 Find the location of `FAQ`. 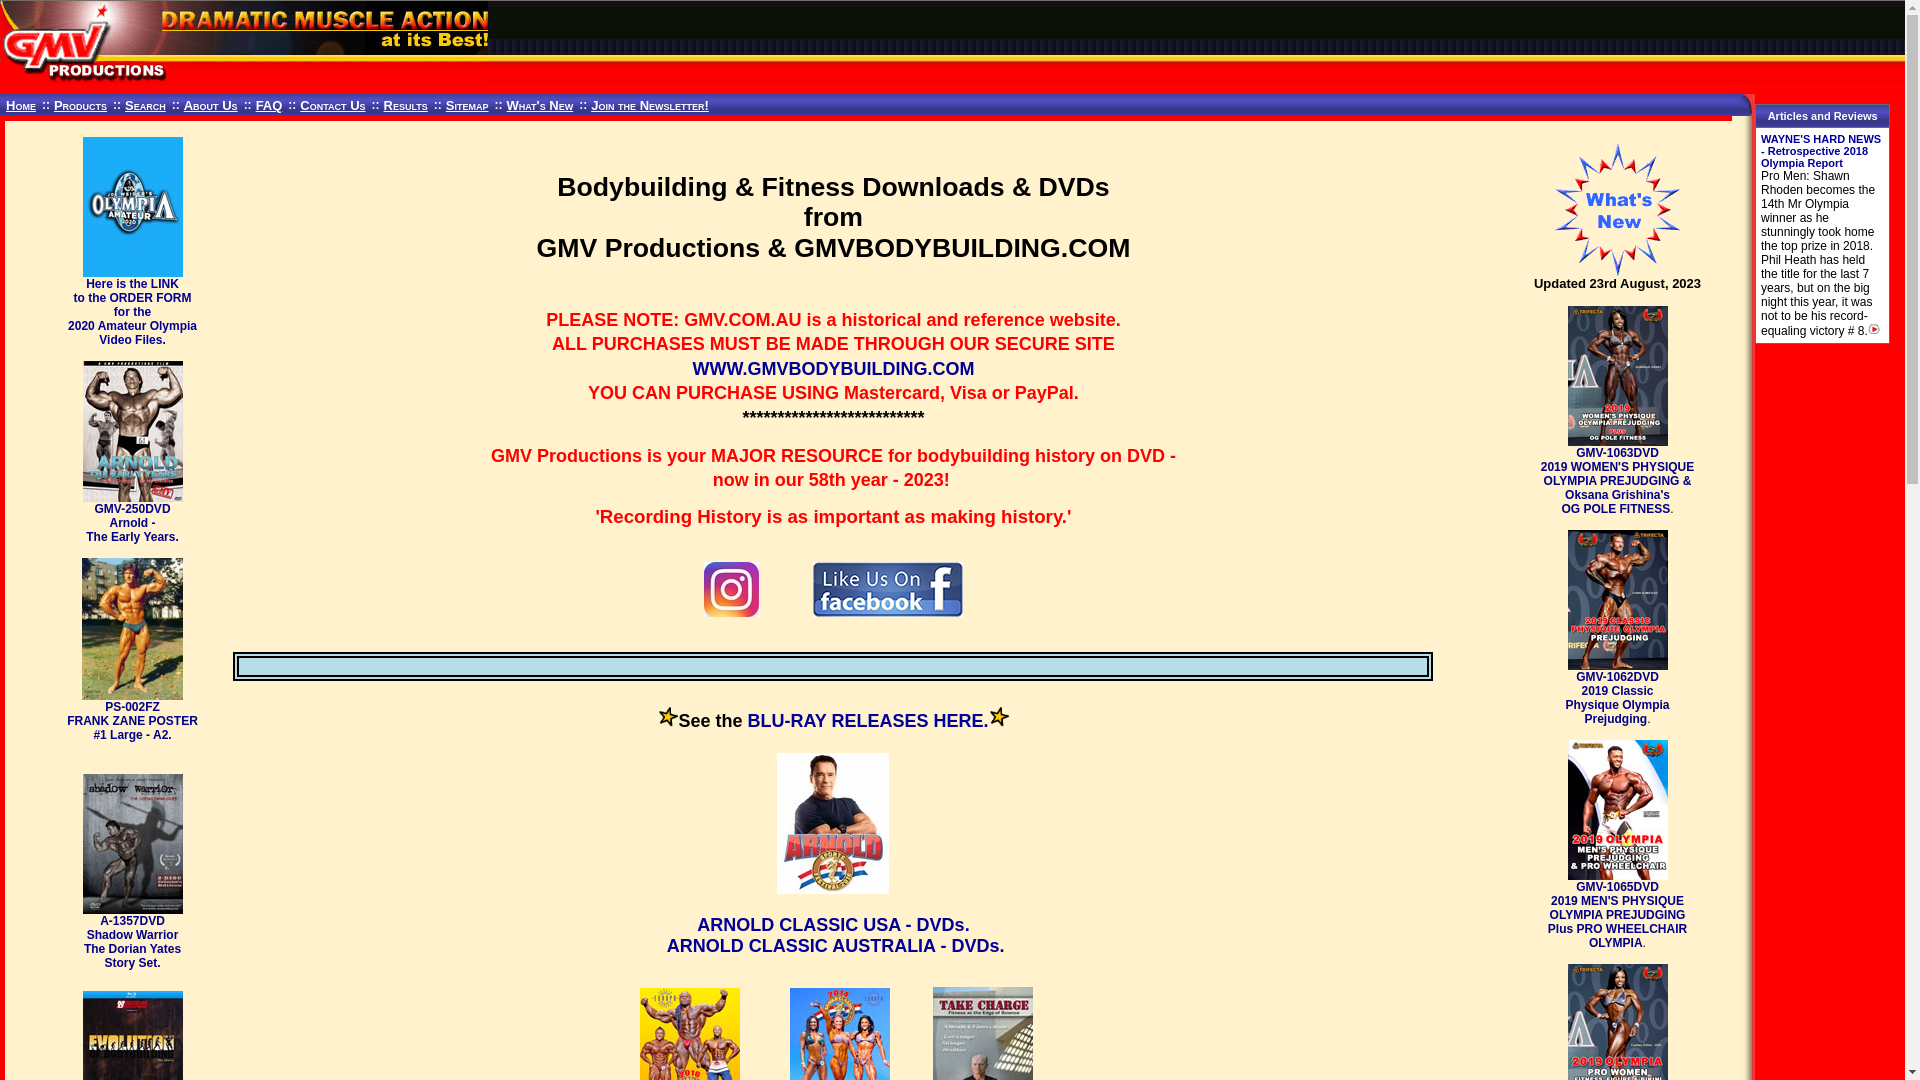

FAQ is located at coordinates (270, 106).